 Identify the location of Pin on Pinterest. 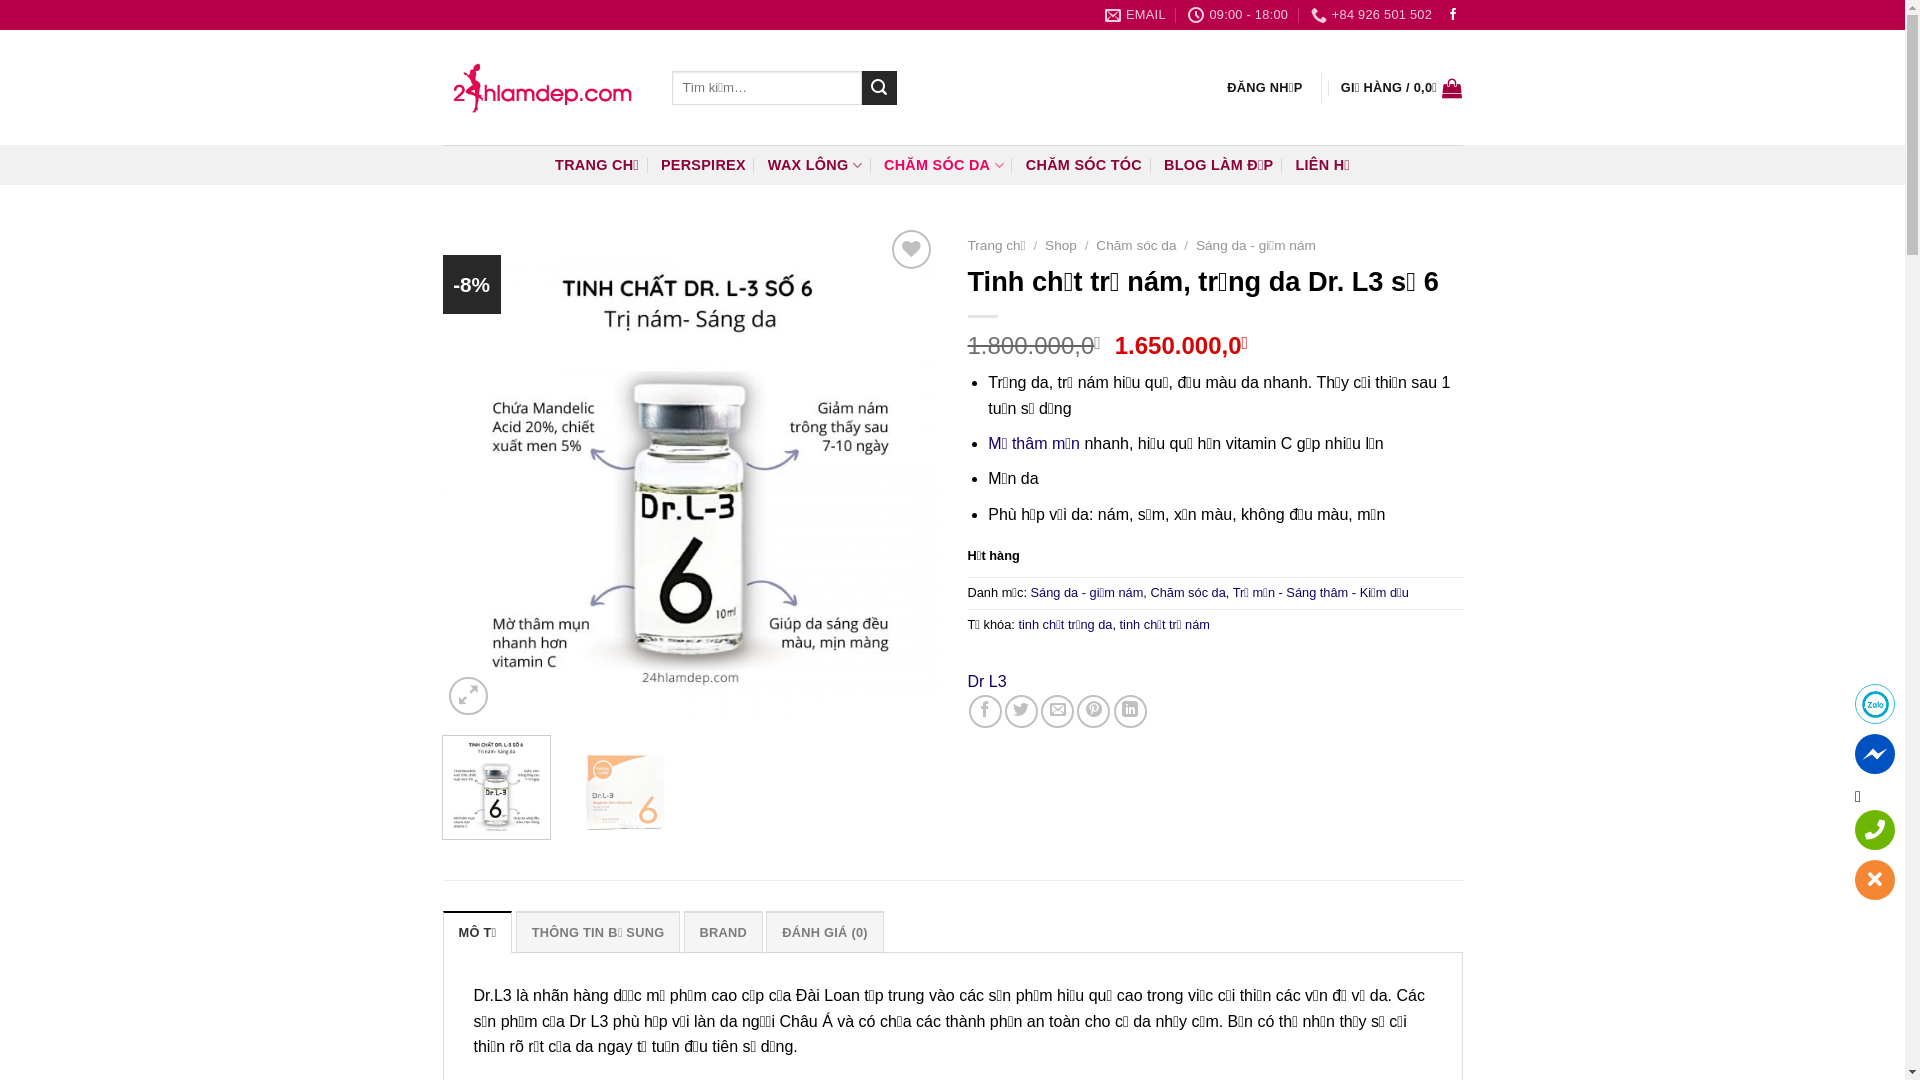
(1094, 712).